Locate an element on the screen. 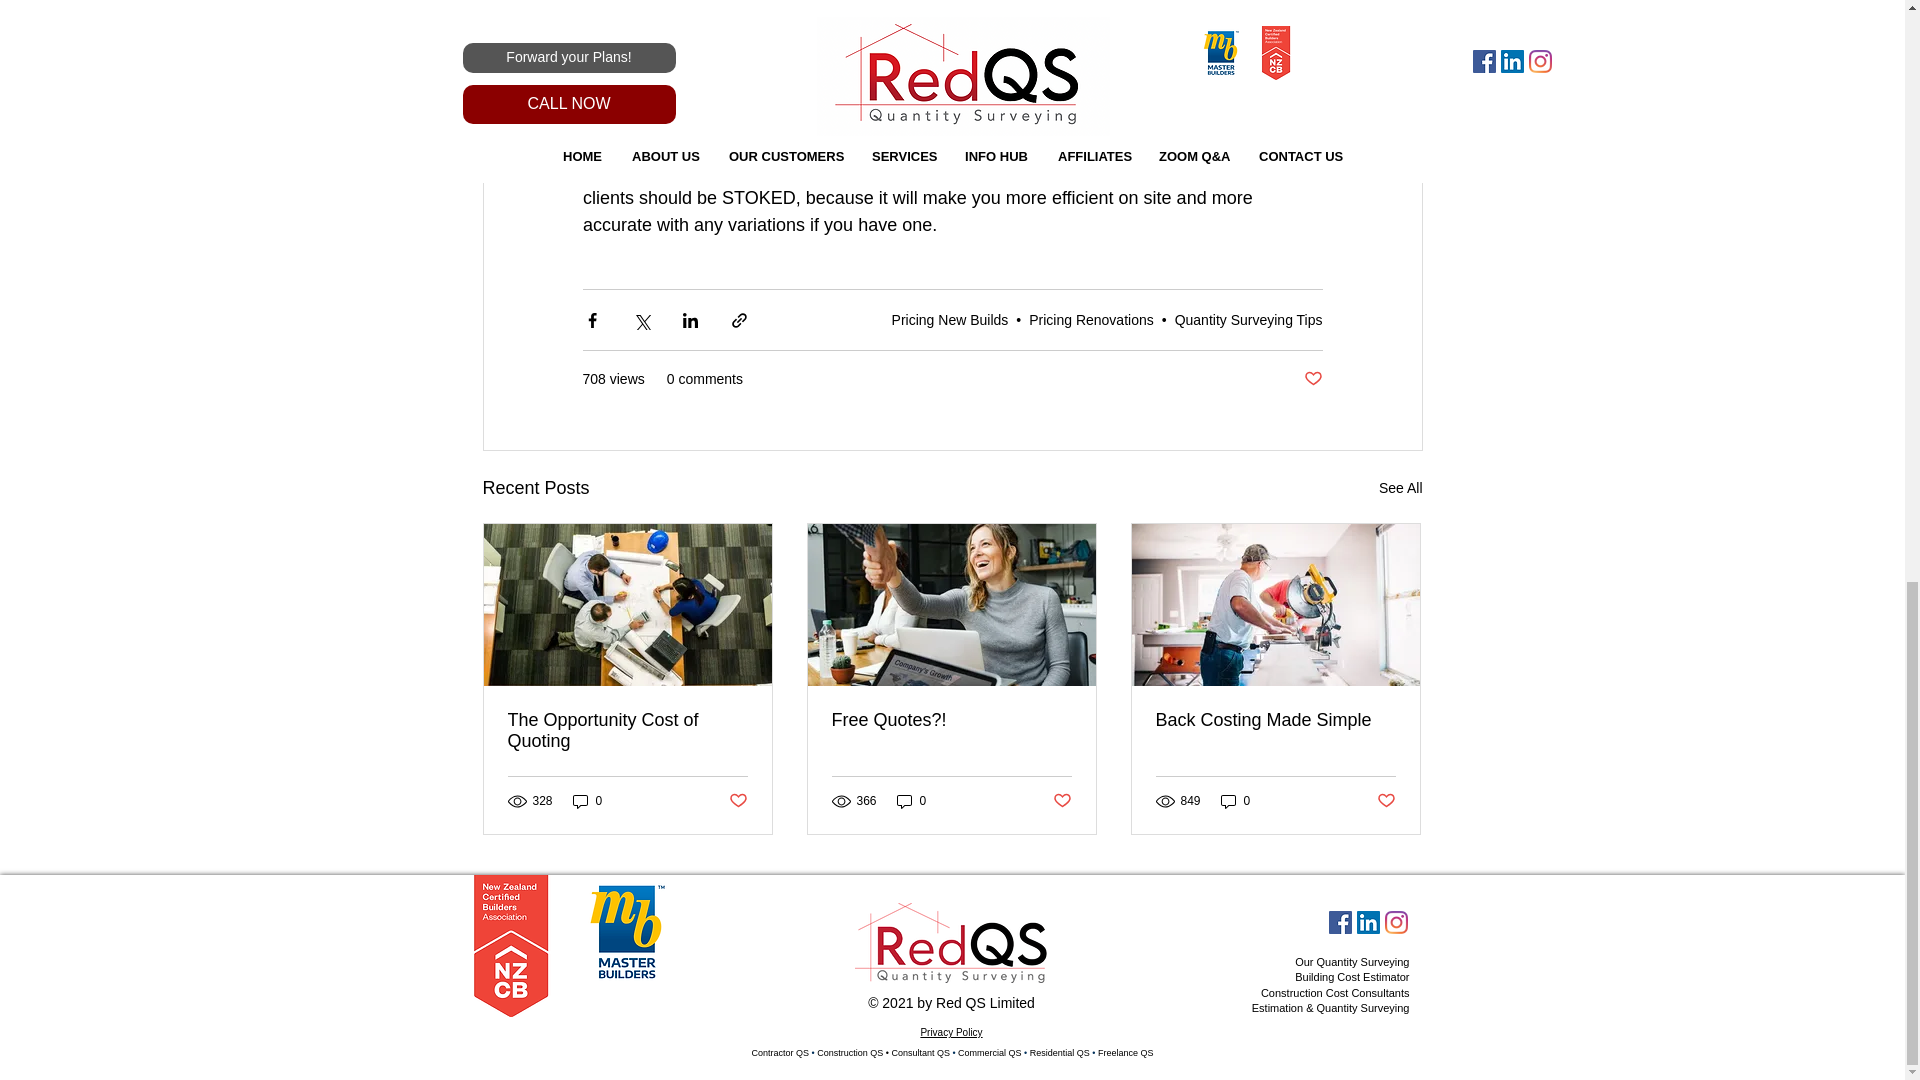  Free Quotes?! is located at coordinates (951, 720).